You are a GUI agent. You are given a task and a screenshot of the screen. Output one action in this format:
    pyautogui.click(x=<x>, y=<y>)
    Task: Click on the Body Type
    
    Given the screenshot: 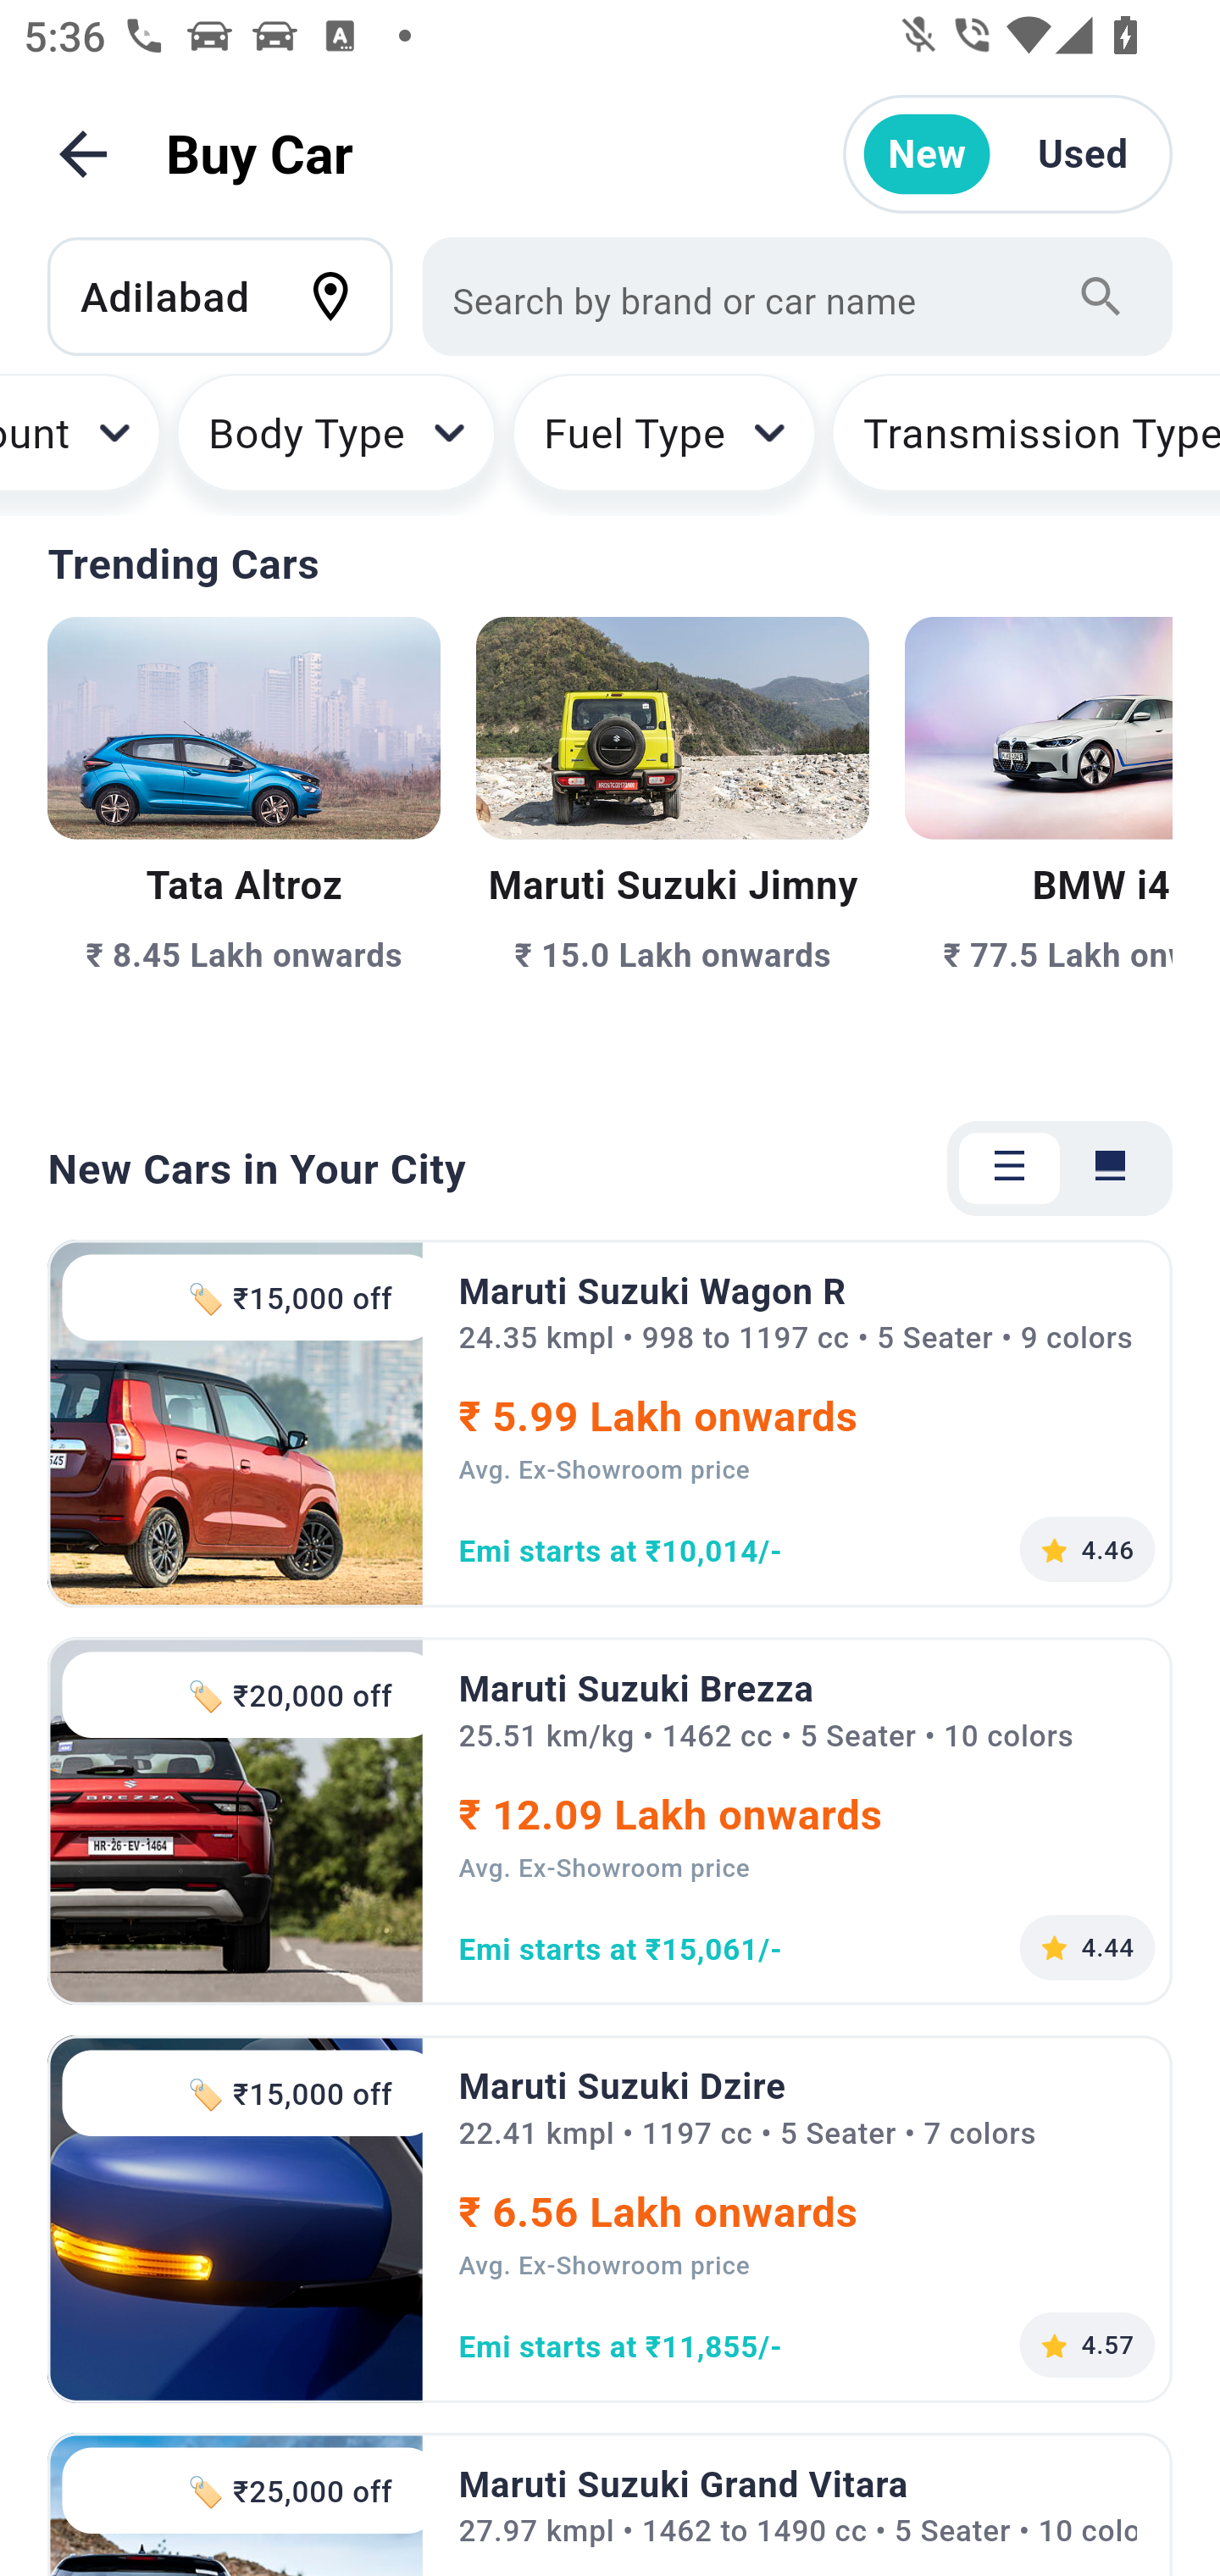 What is the action you would take?
    pyautogui.click(x=335, y=444)
    